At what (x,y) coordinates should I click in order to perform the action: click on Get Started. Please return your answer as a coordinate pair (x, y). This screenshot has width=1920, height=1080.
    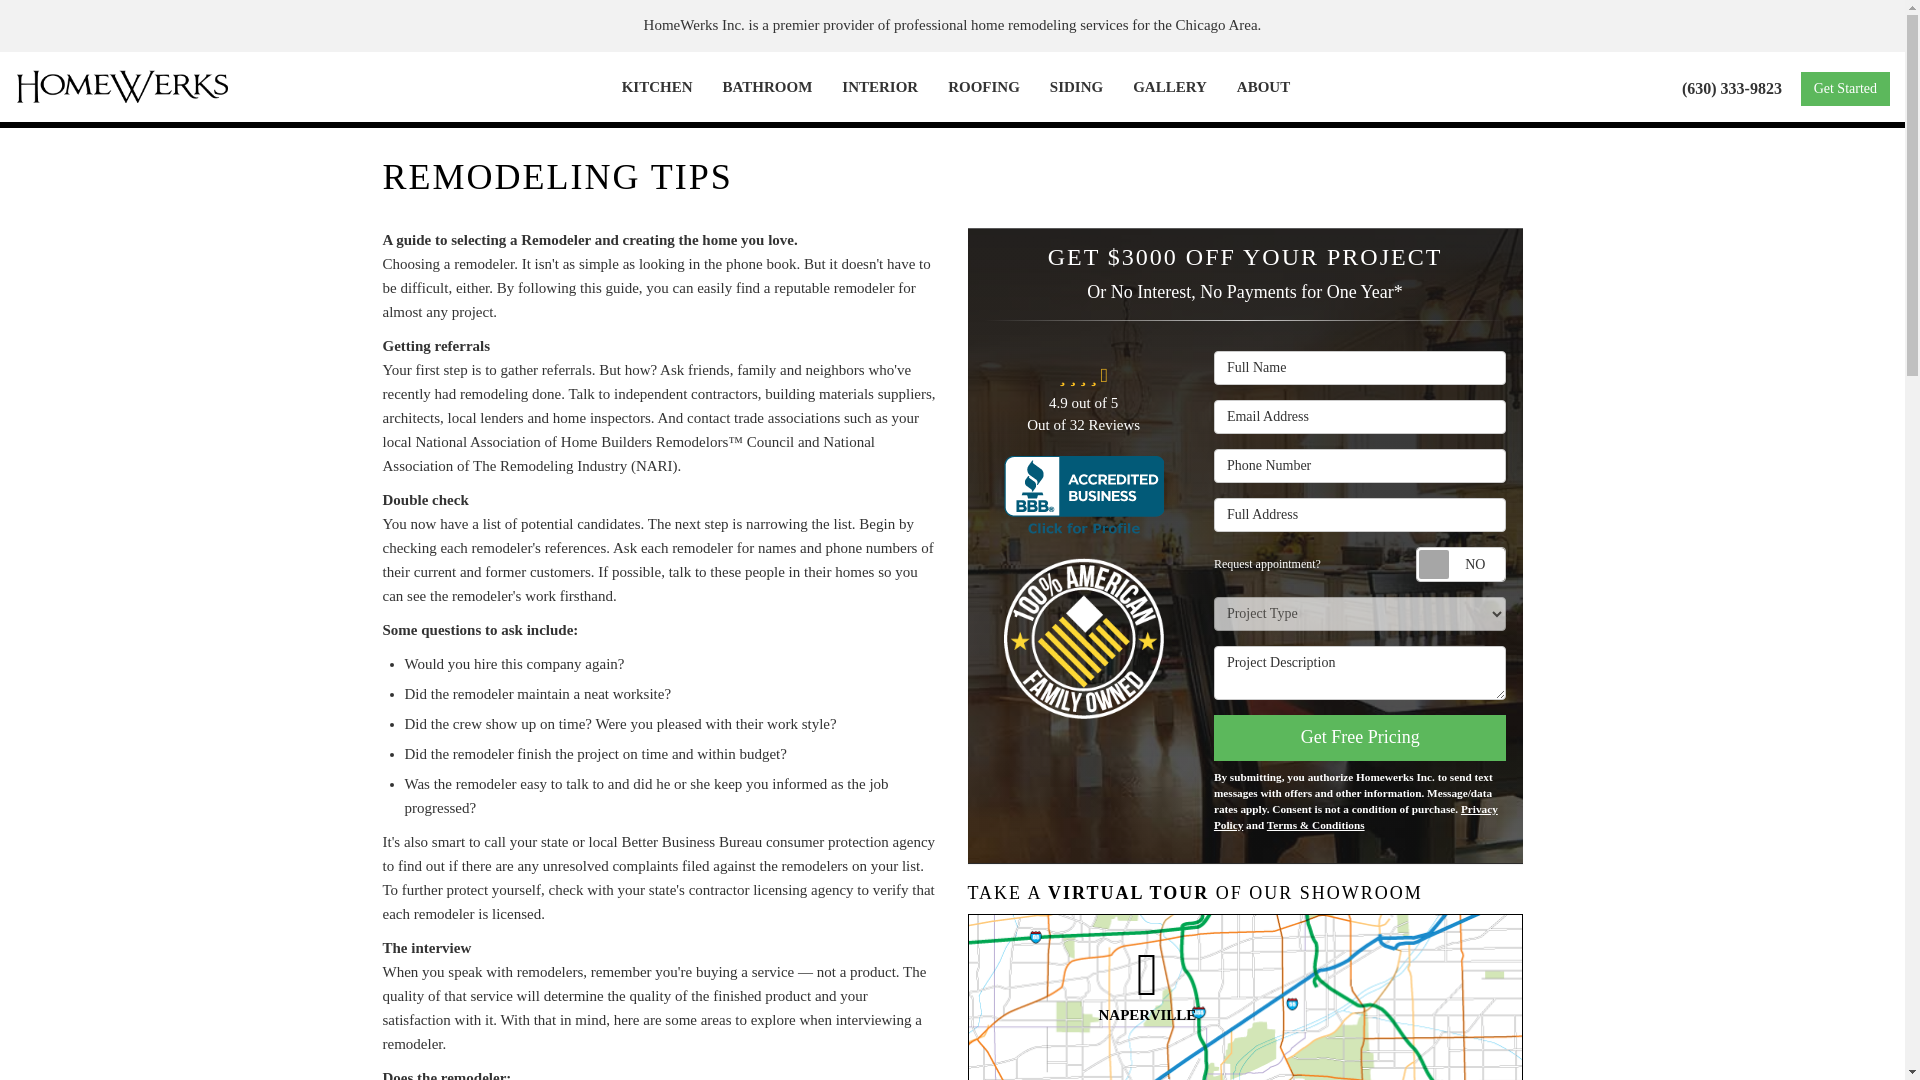
    Looking at the image, I should click on (1844, 88).